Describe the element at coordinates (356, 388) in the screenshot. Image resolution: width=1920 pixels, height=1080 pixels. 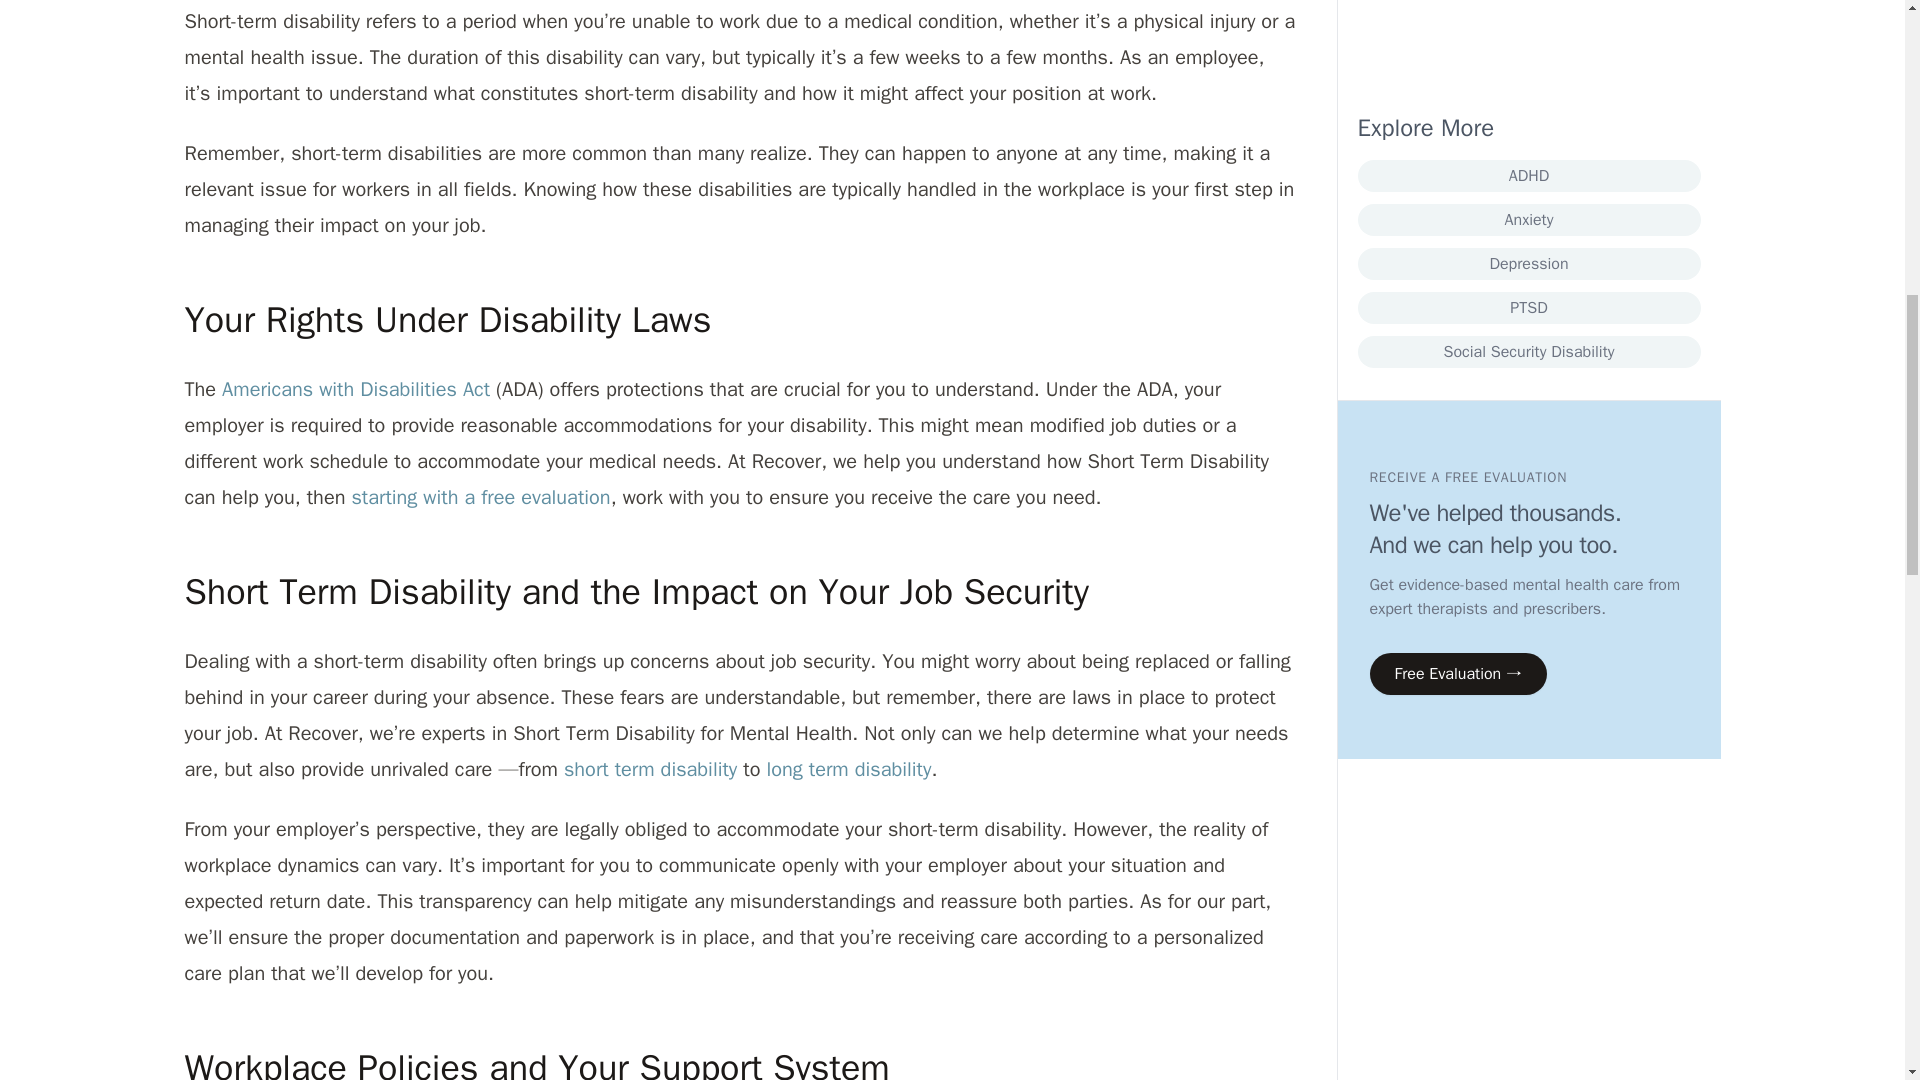
I see `Americans with Disabilities Act` at that location.